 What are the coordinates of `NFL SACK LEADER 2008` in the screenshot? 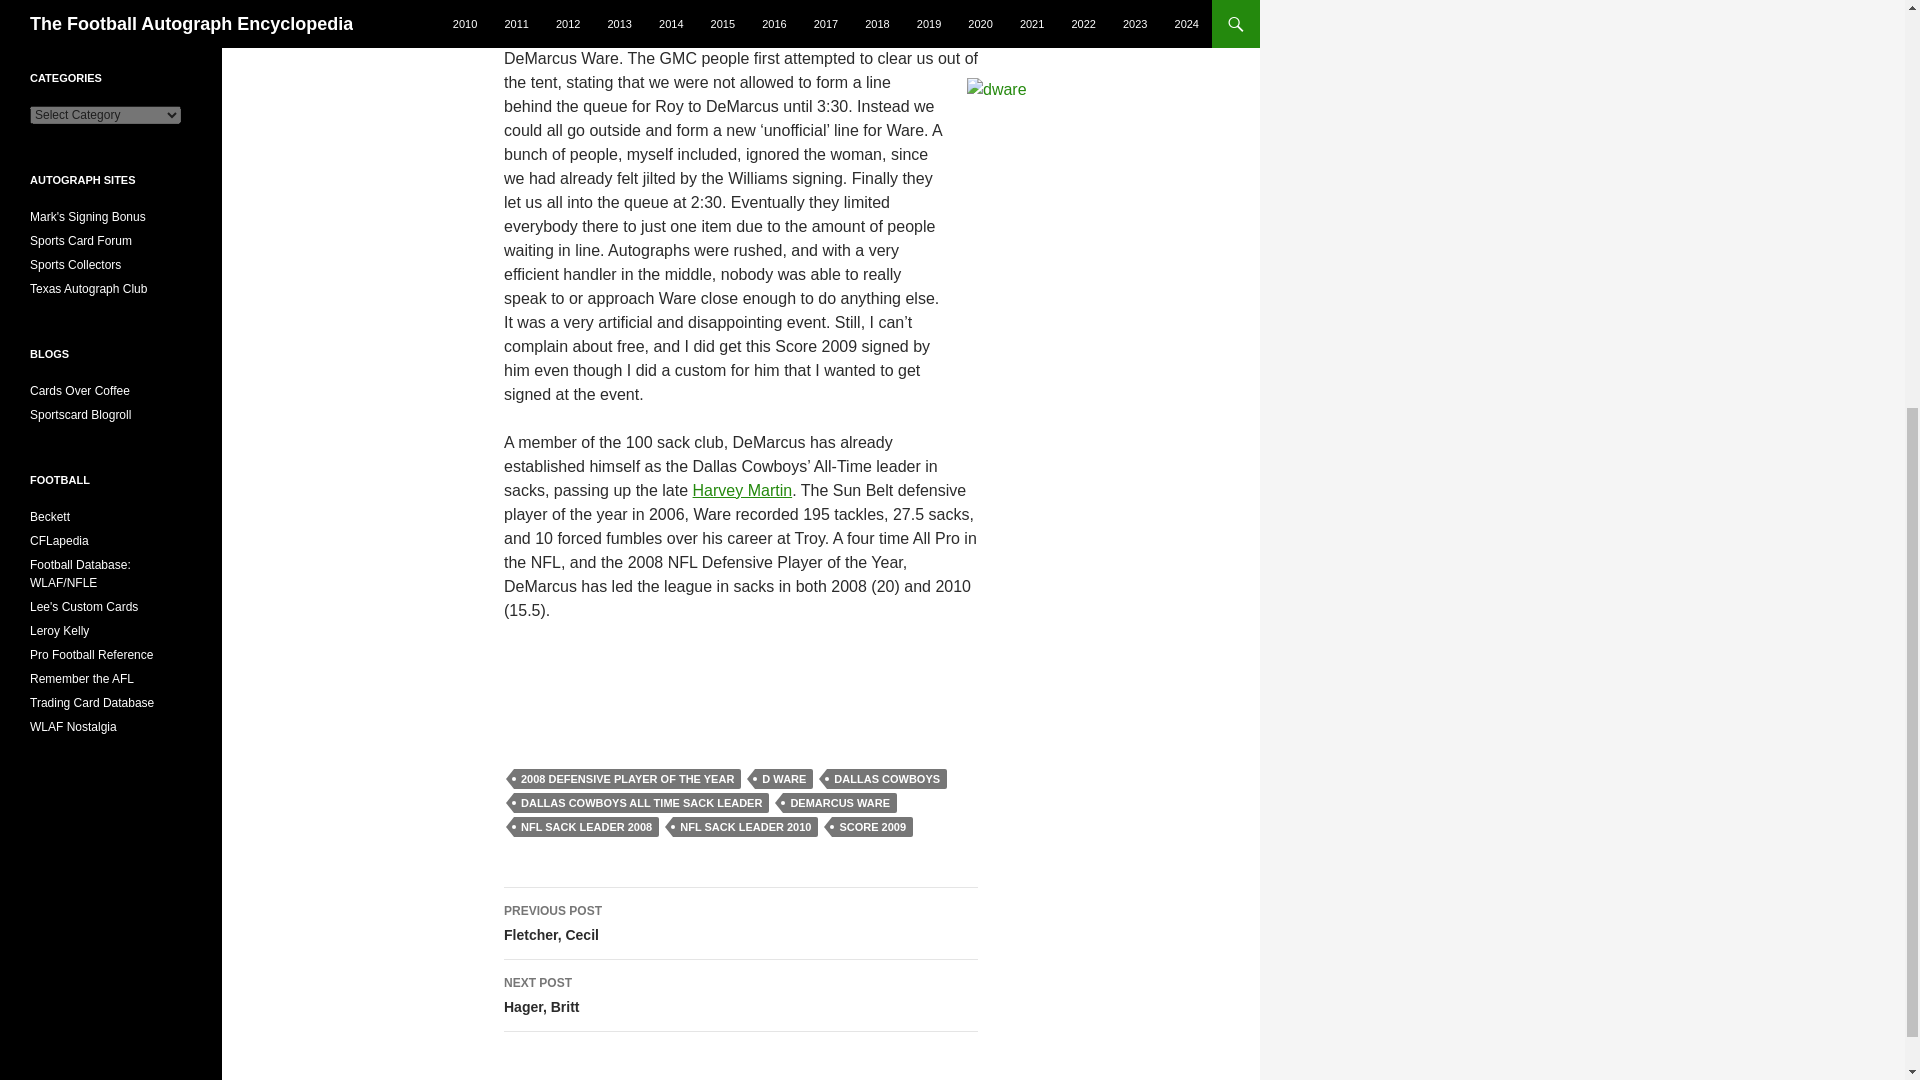 It's located at (740, 996).